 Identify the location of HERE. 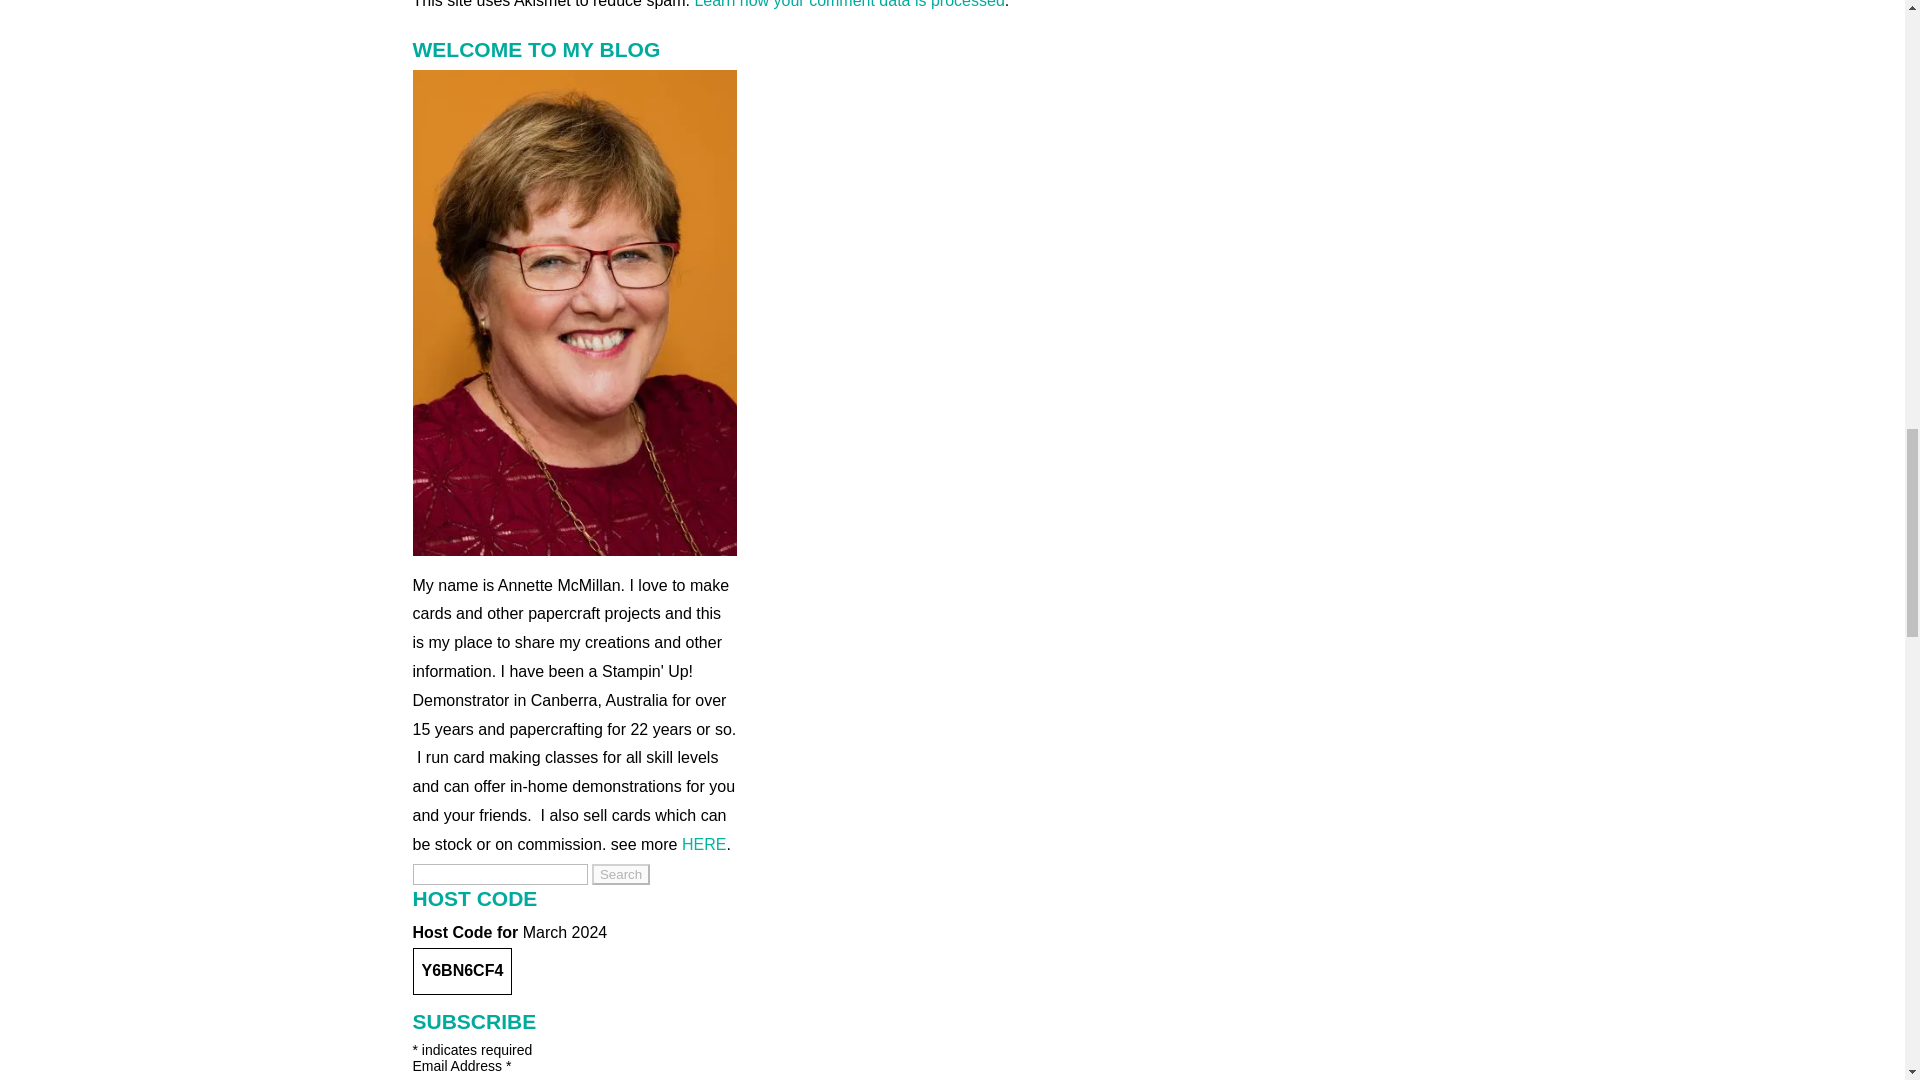
(703, 844).